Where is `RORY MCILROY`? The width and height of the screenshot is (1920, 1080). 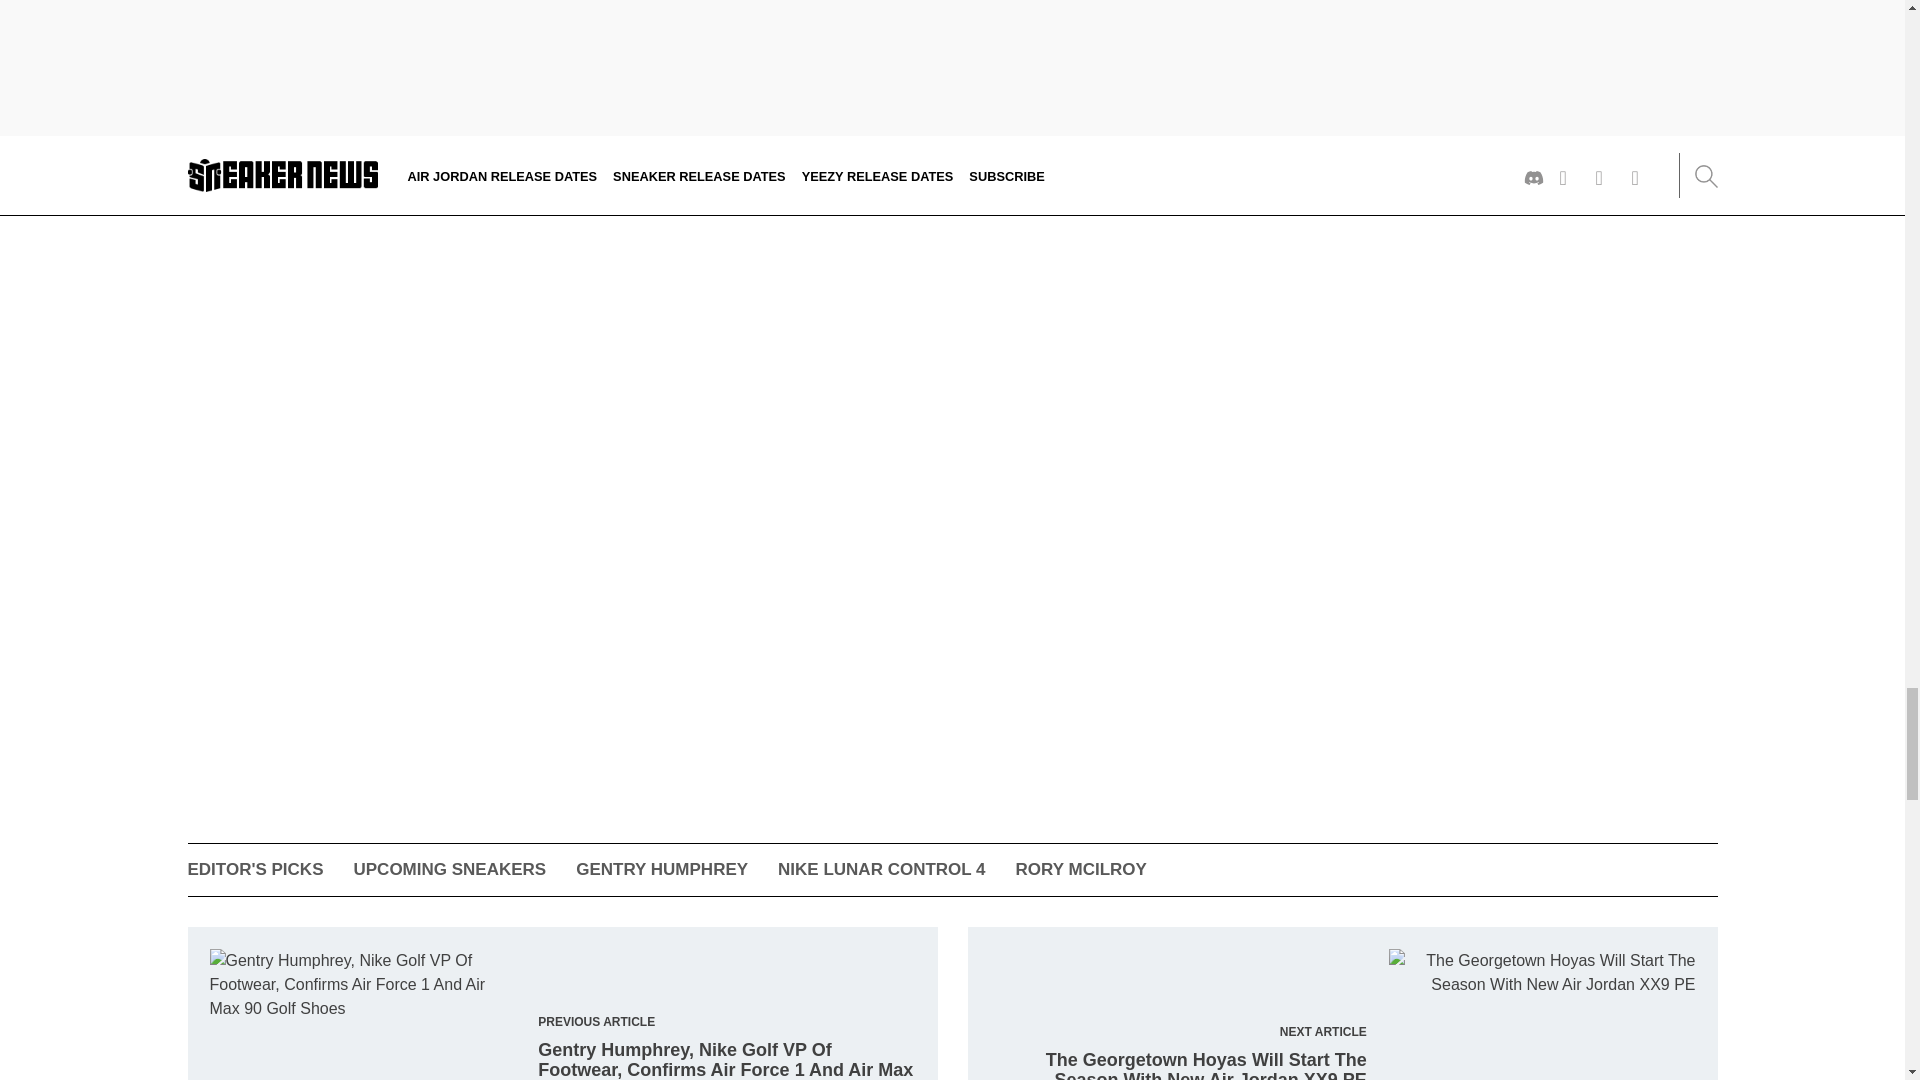
RORY MCILROY is located at coordinates (1080, 869).